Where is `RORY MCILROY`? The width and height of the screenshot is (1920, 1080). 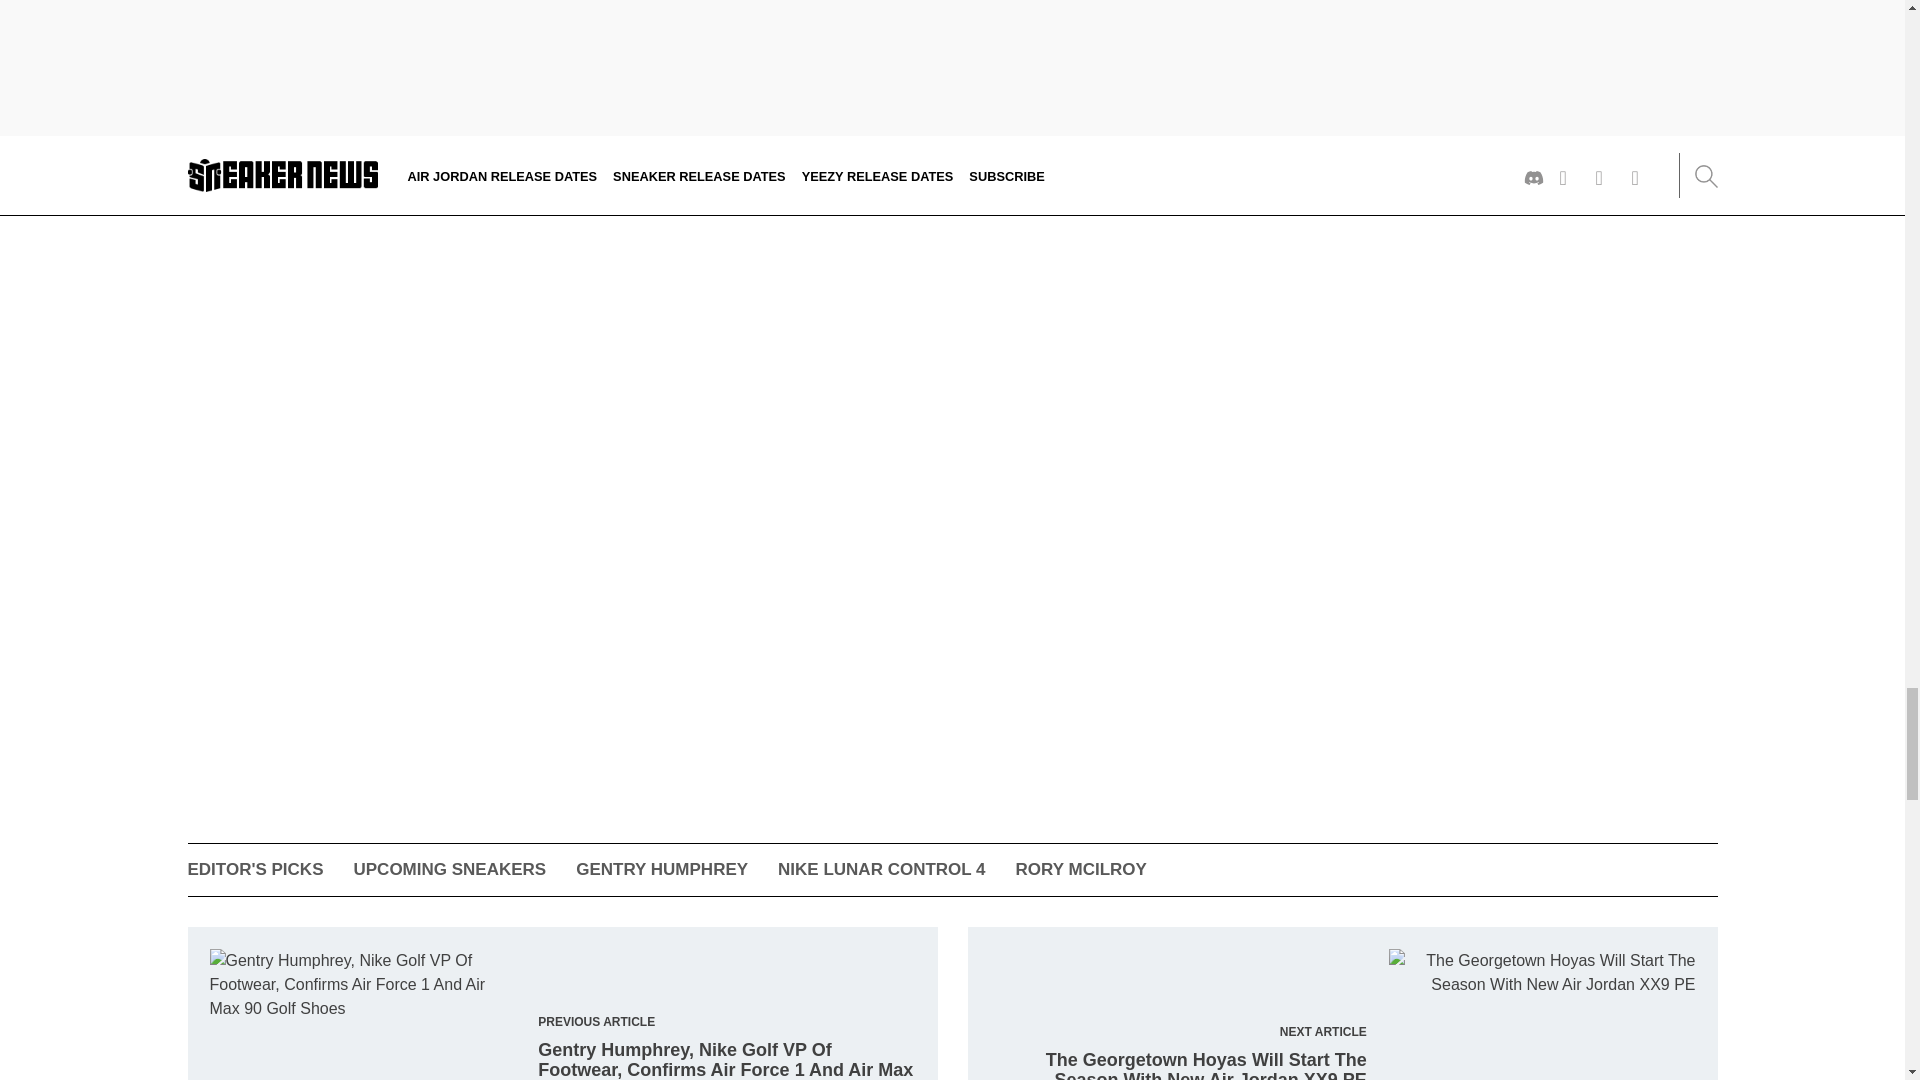
RORY MCILROY is located at coordinates (1080, 869).